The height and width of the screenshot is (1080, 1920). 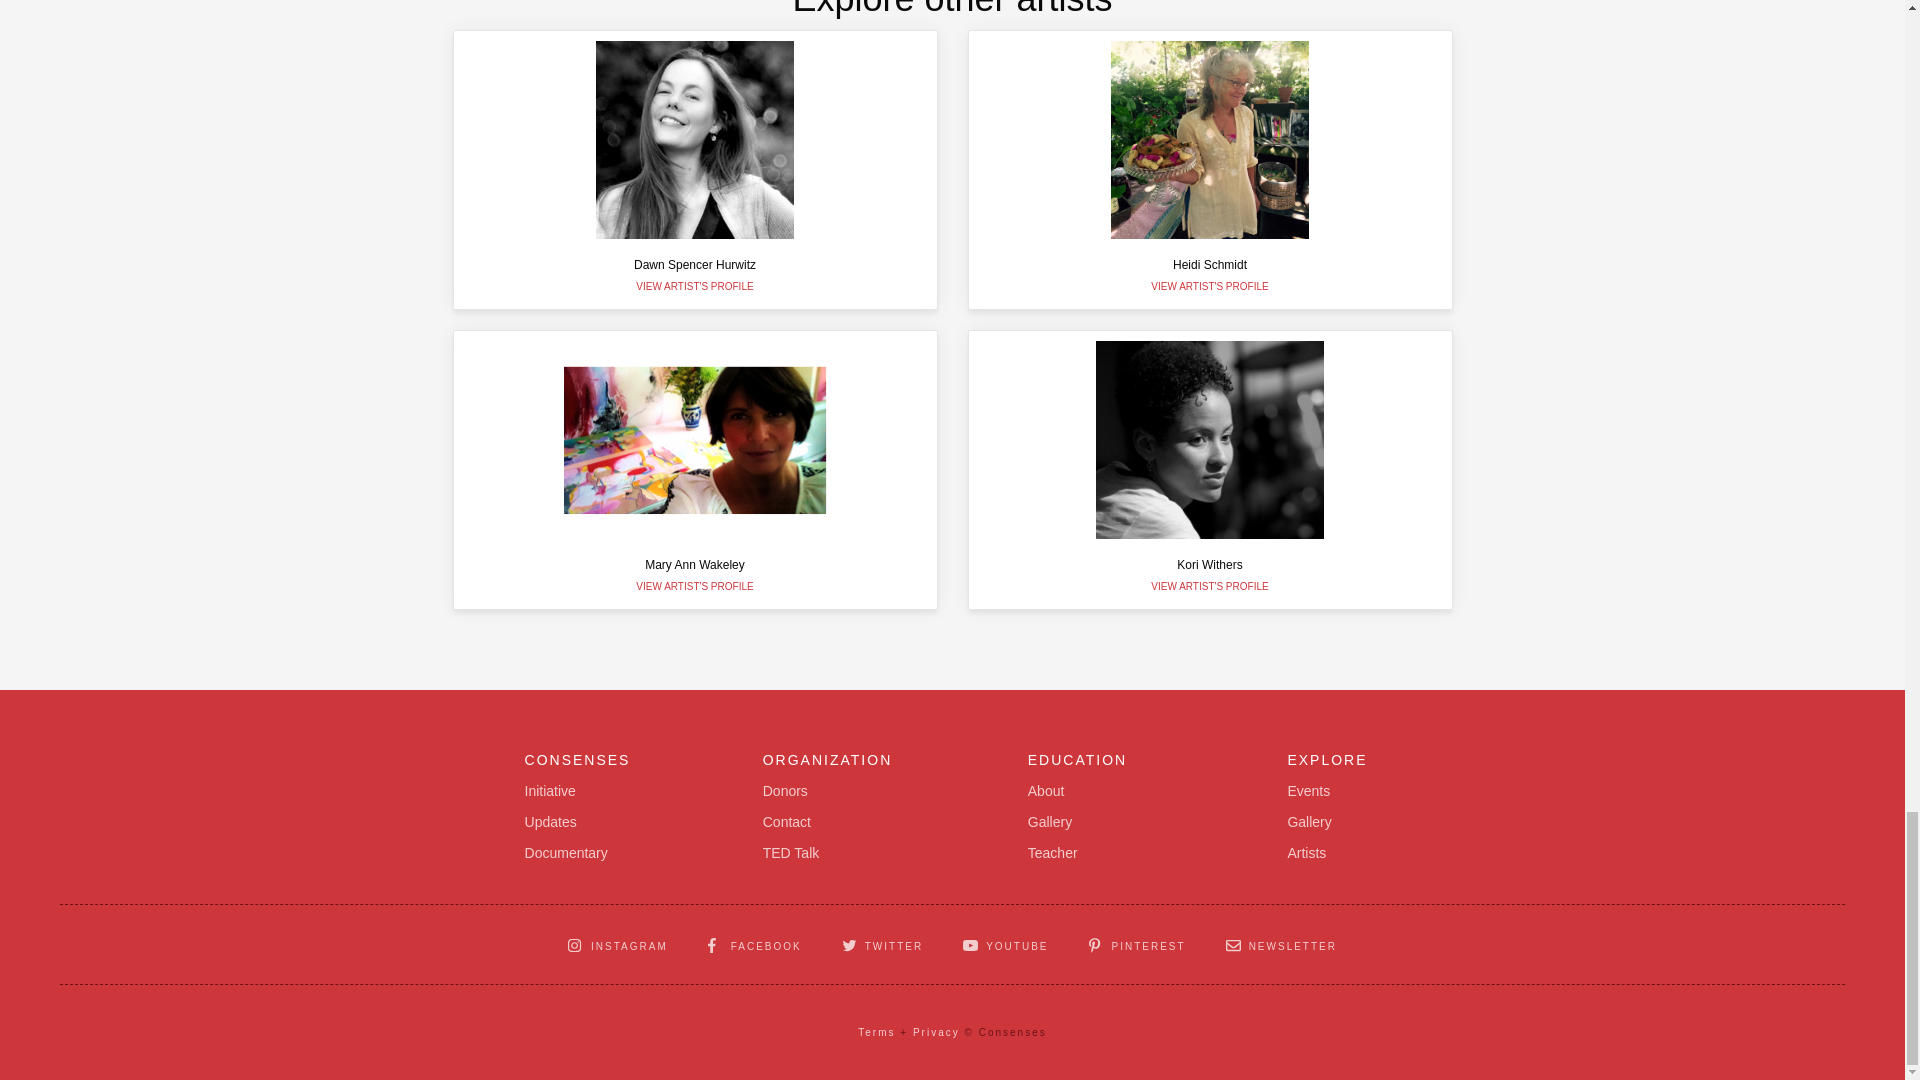 I want to click on TED Talk, so click(x=694, y=470).